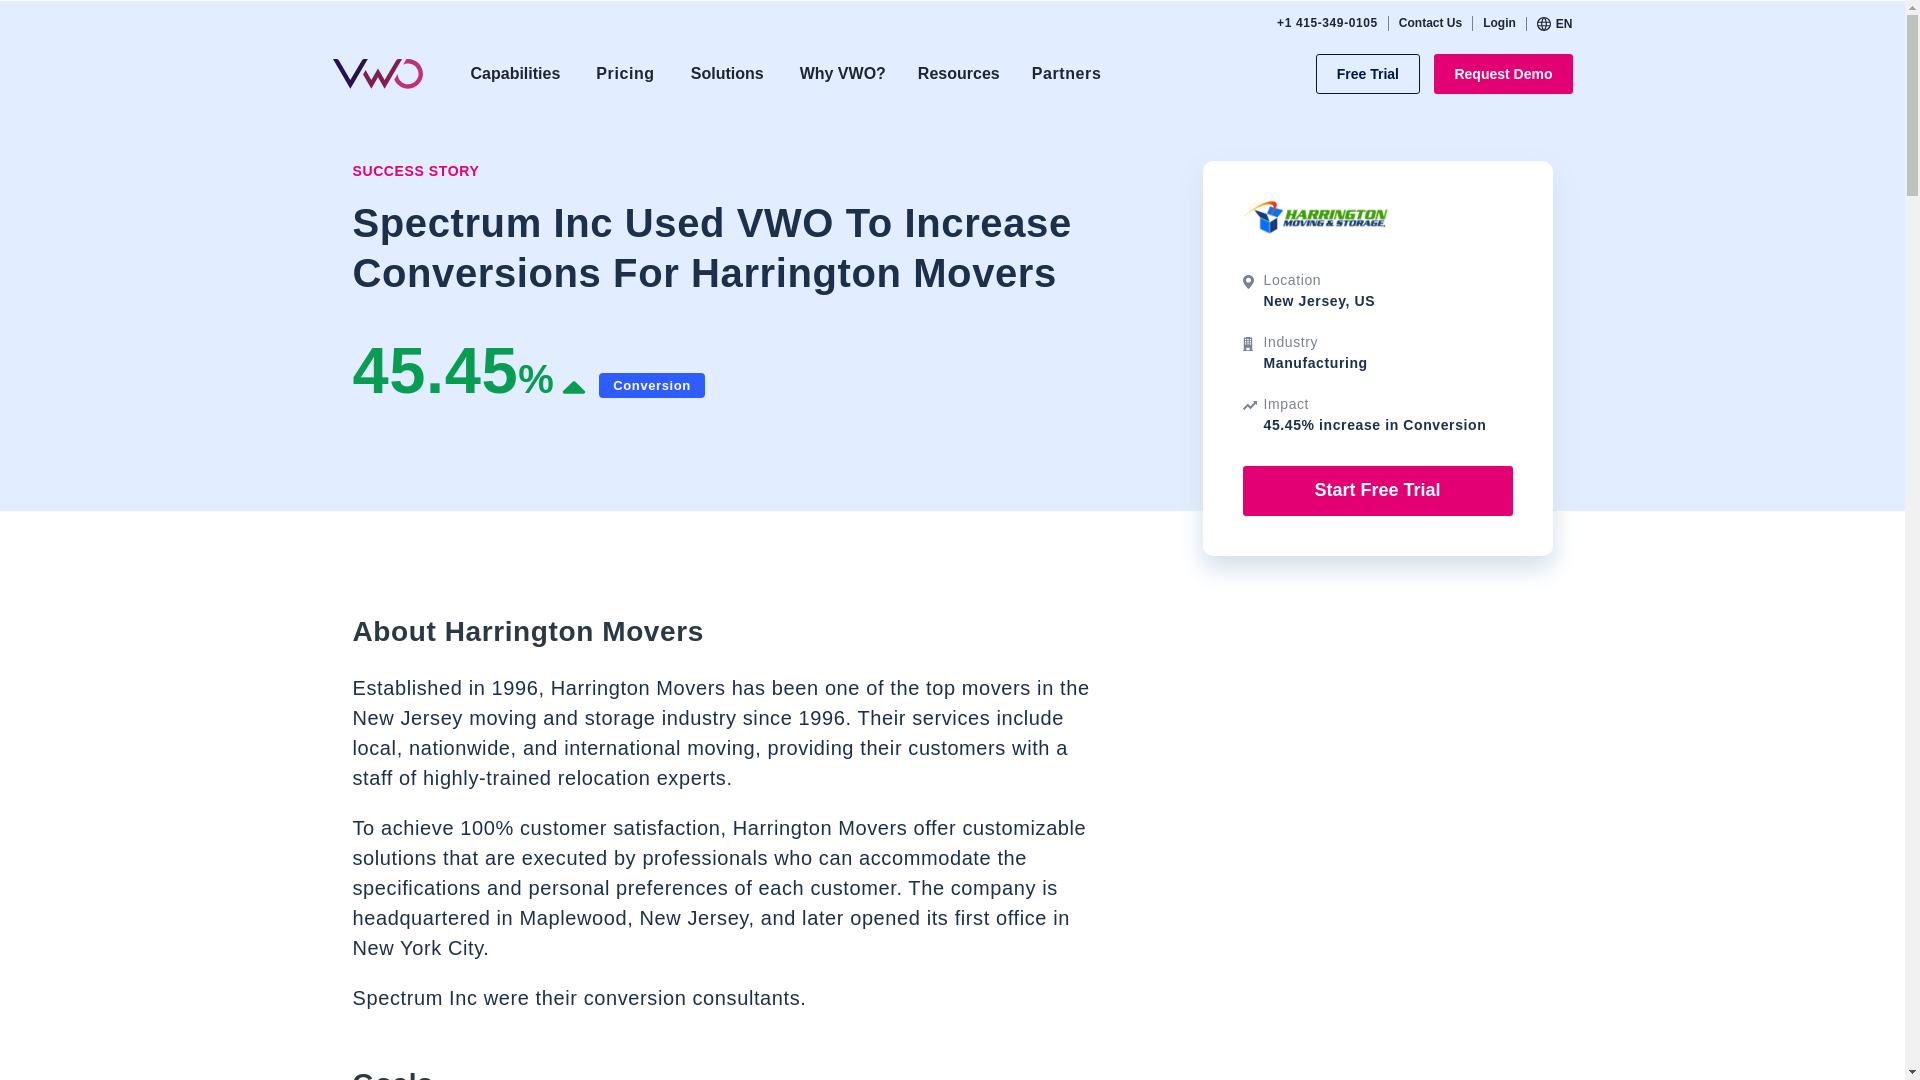 The width and height of the screenshot is (1920, 1080). I want to click on EN, so click(1554, 23).